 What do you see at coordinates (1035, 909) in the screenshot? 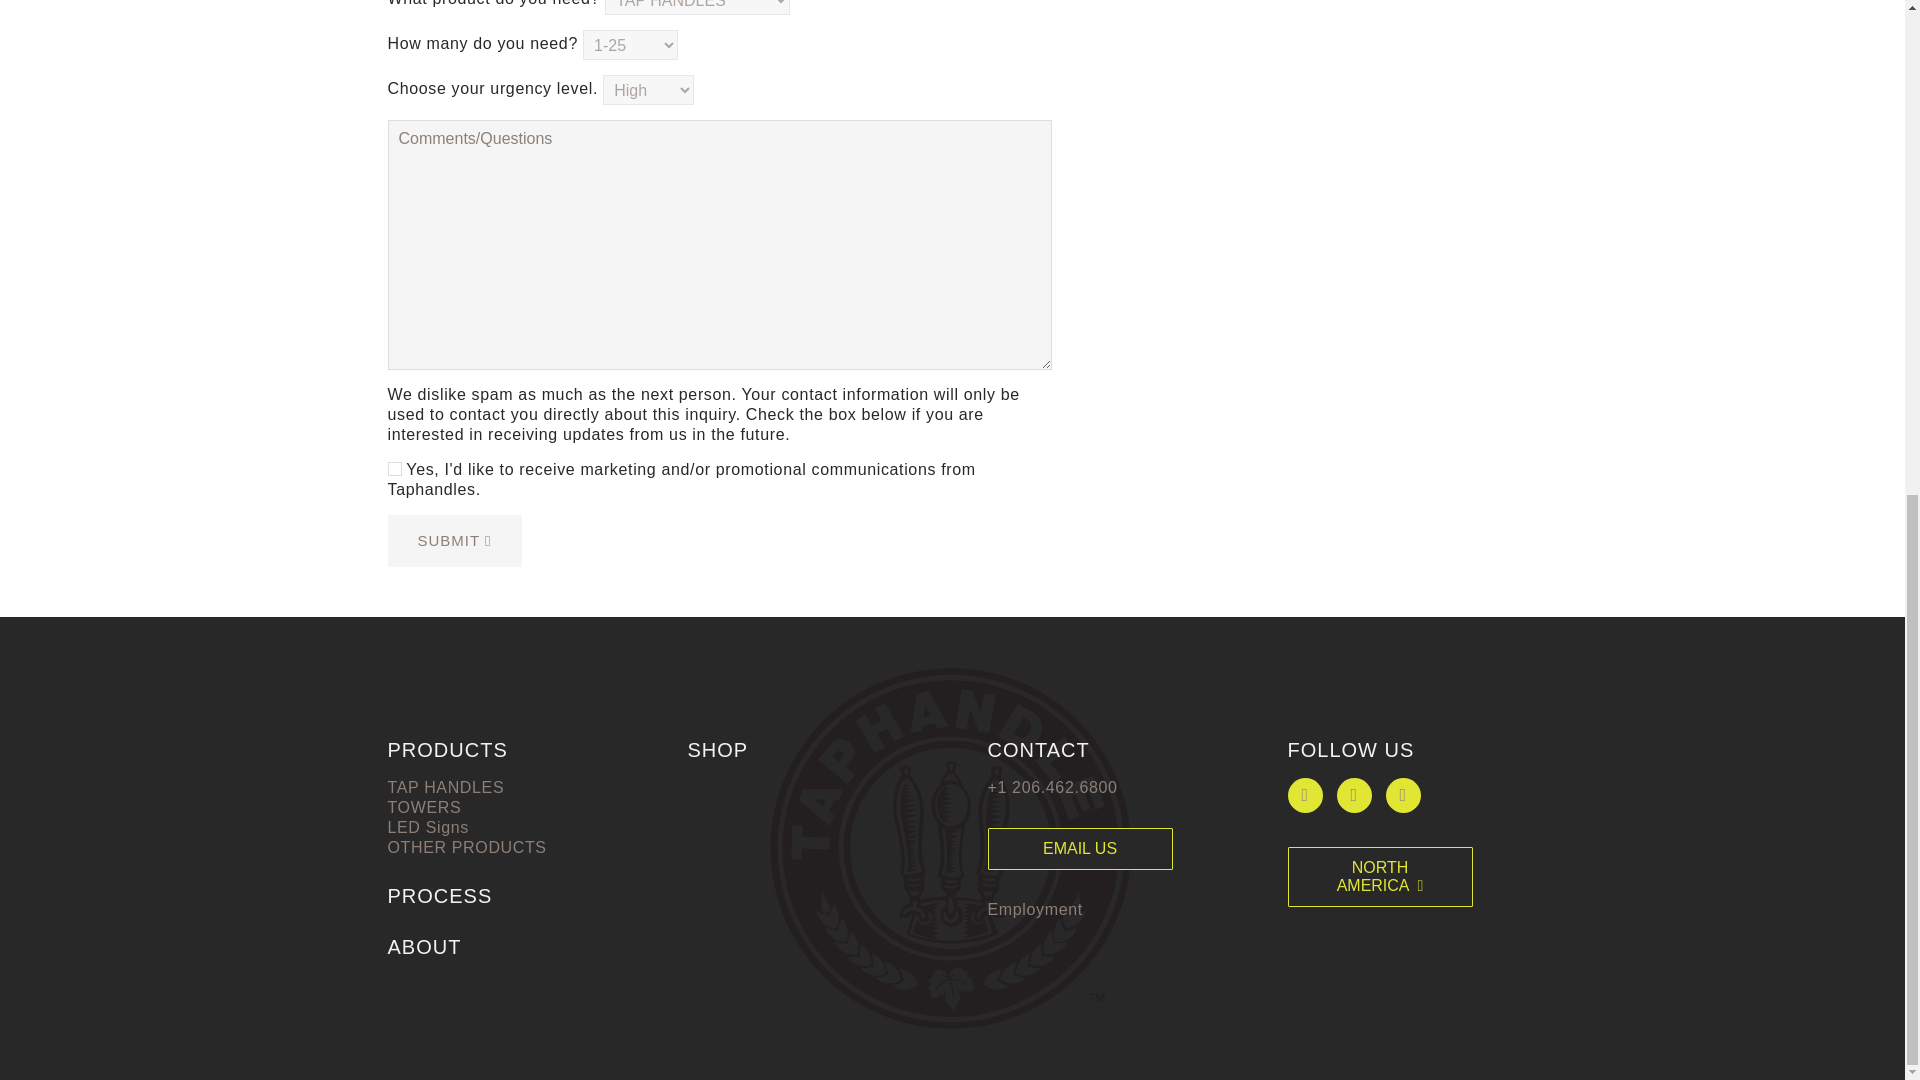
I see `Employment` at bounding box center [1035, 909].